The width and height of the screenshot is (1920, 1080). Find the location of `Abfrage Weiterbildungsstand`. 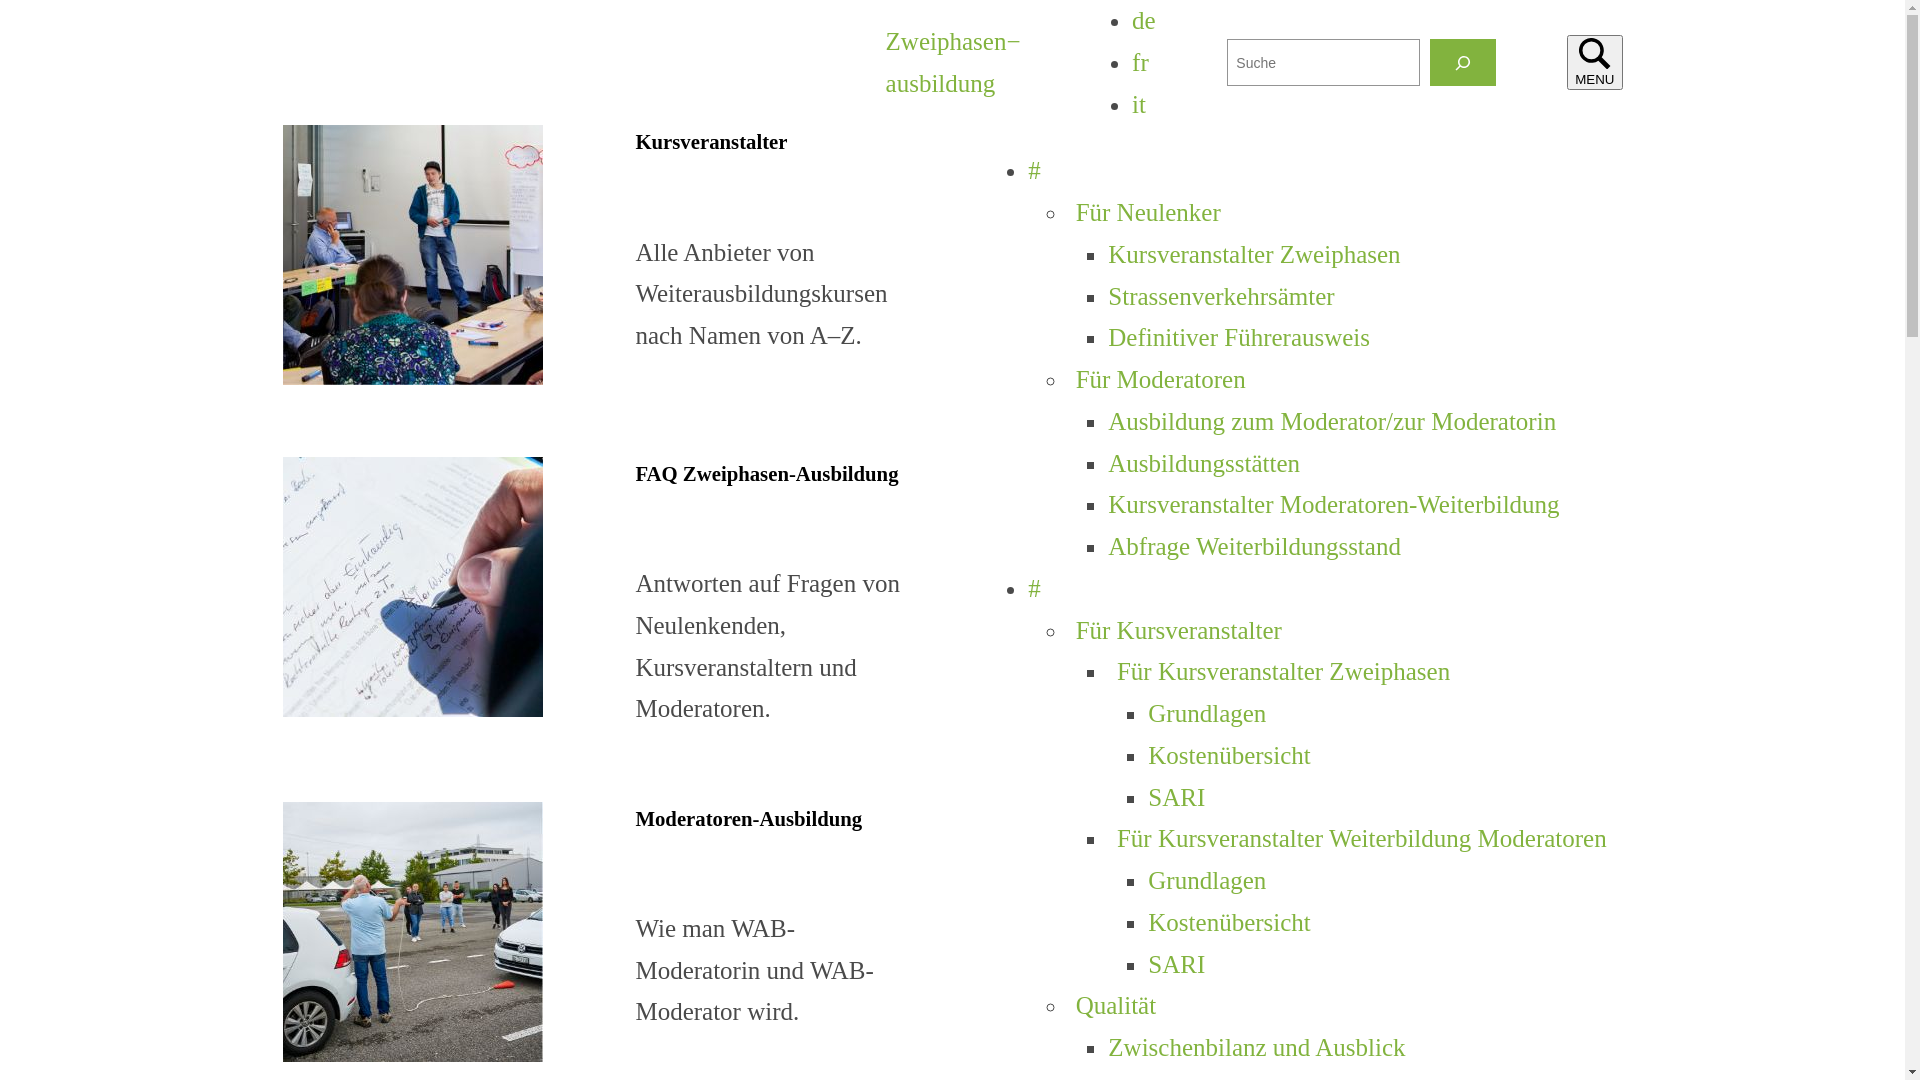

Abfrage Weiterbildungsstand is located at coordinates (1254, 546).